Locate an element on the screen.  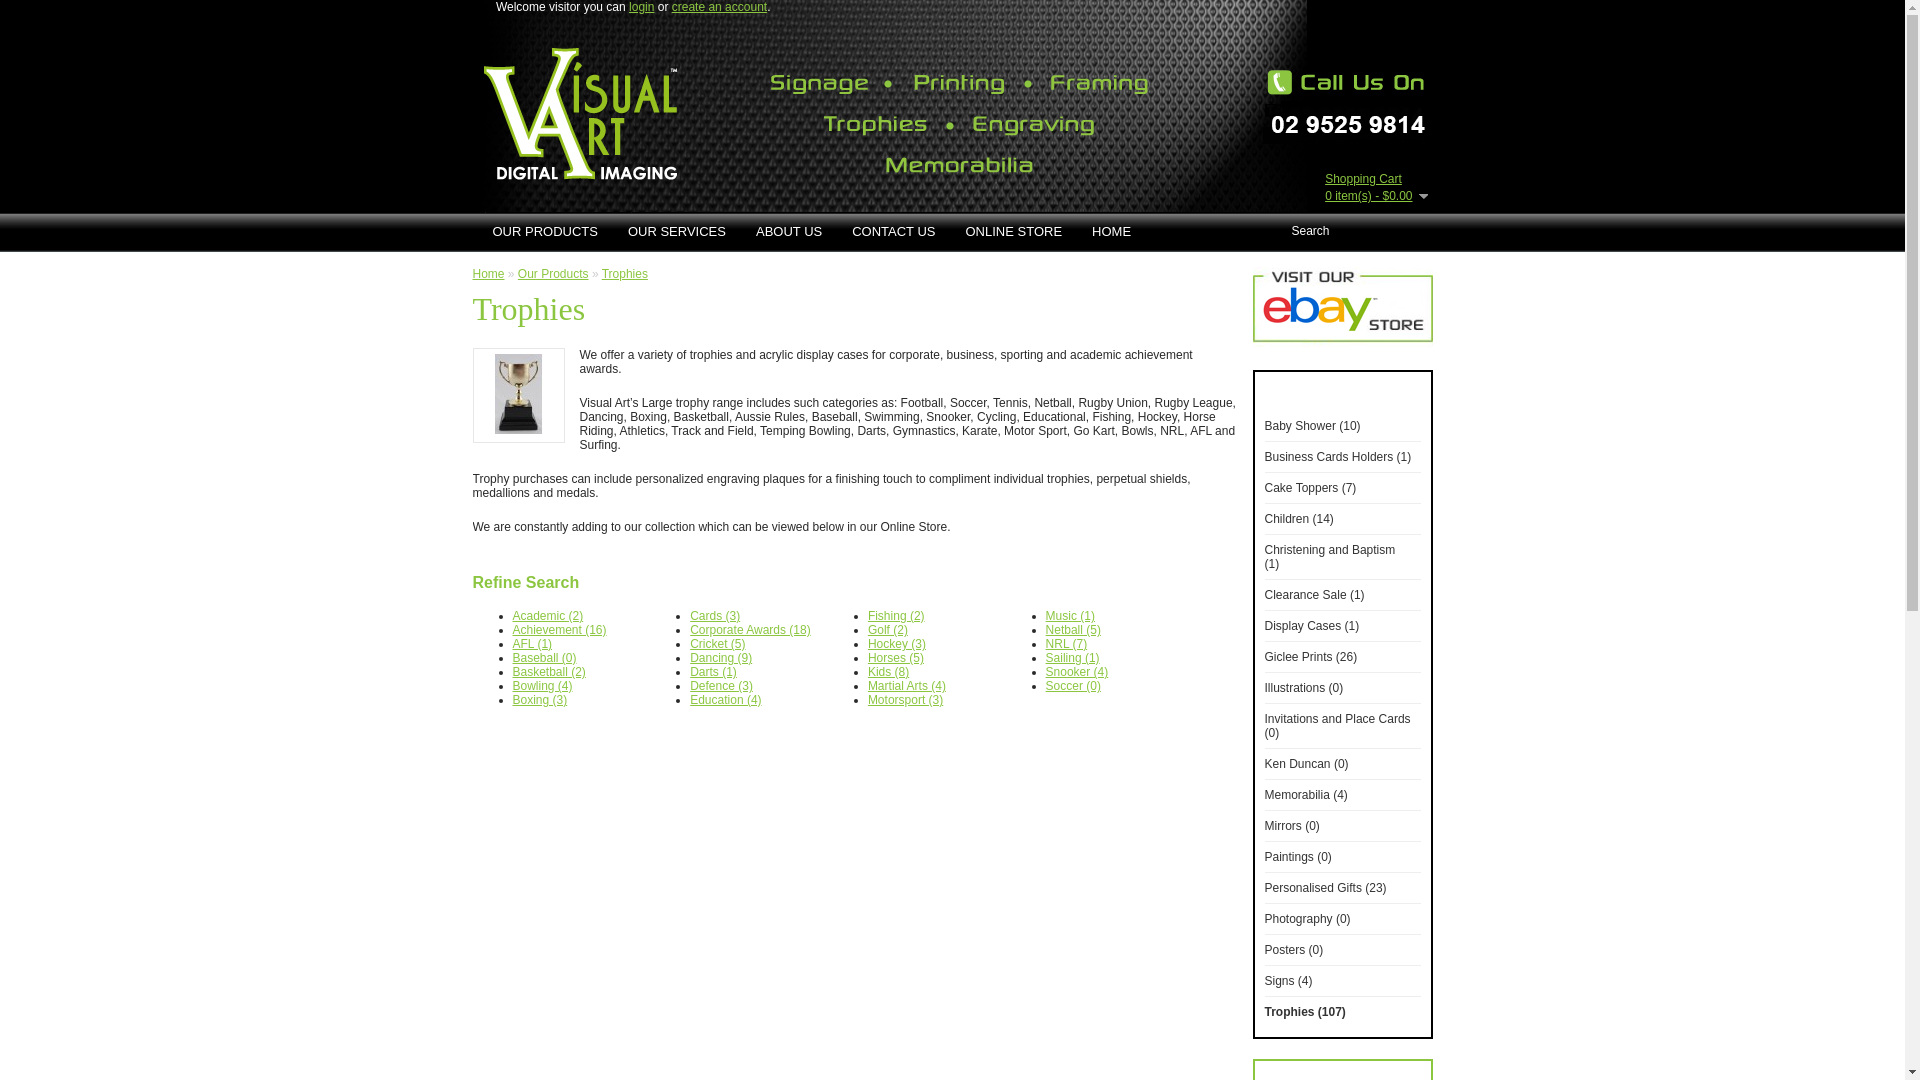
Corporate Awards (18) is located at coordinates (750, 630).